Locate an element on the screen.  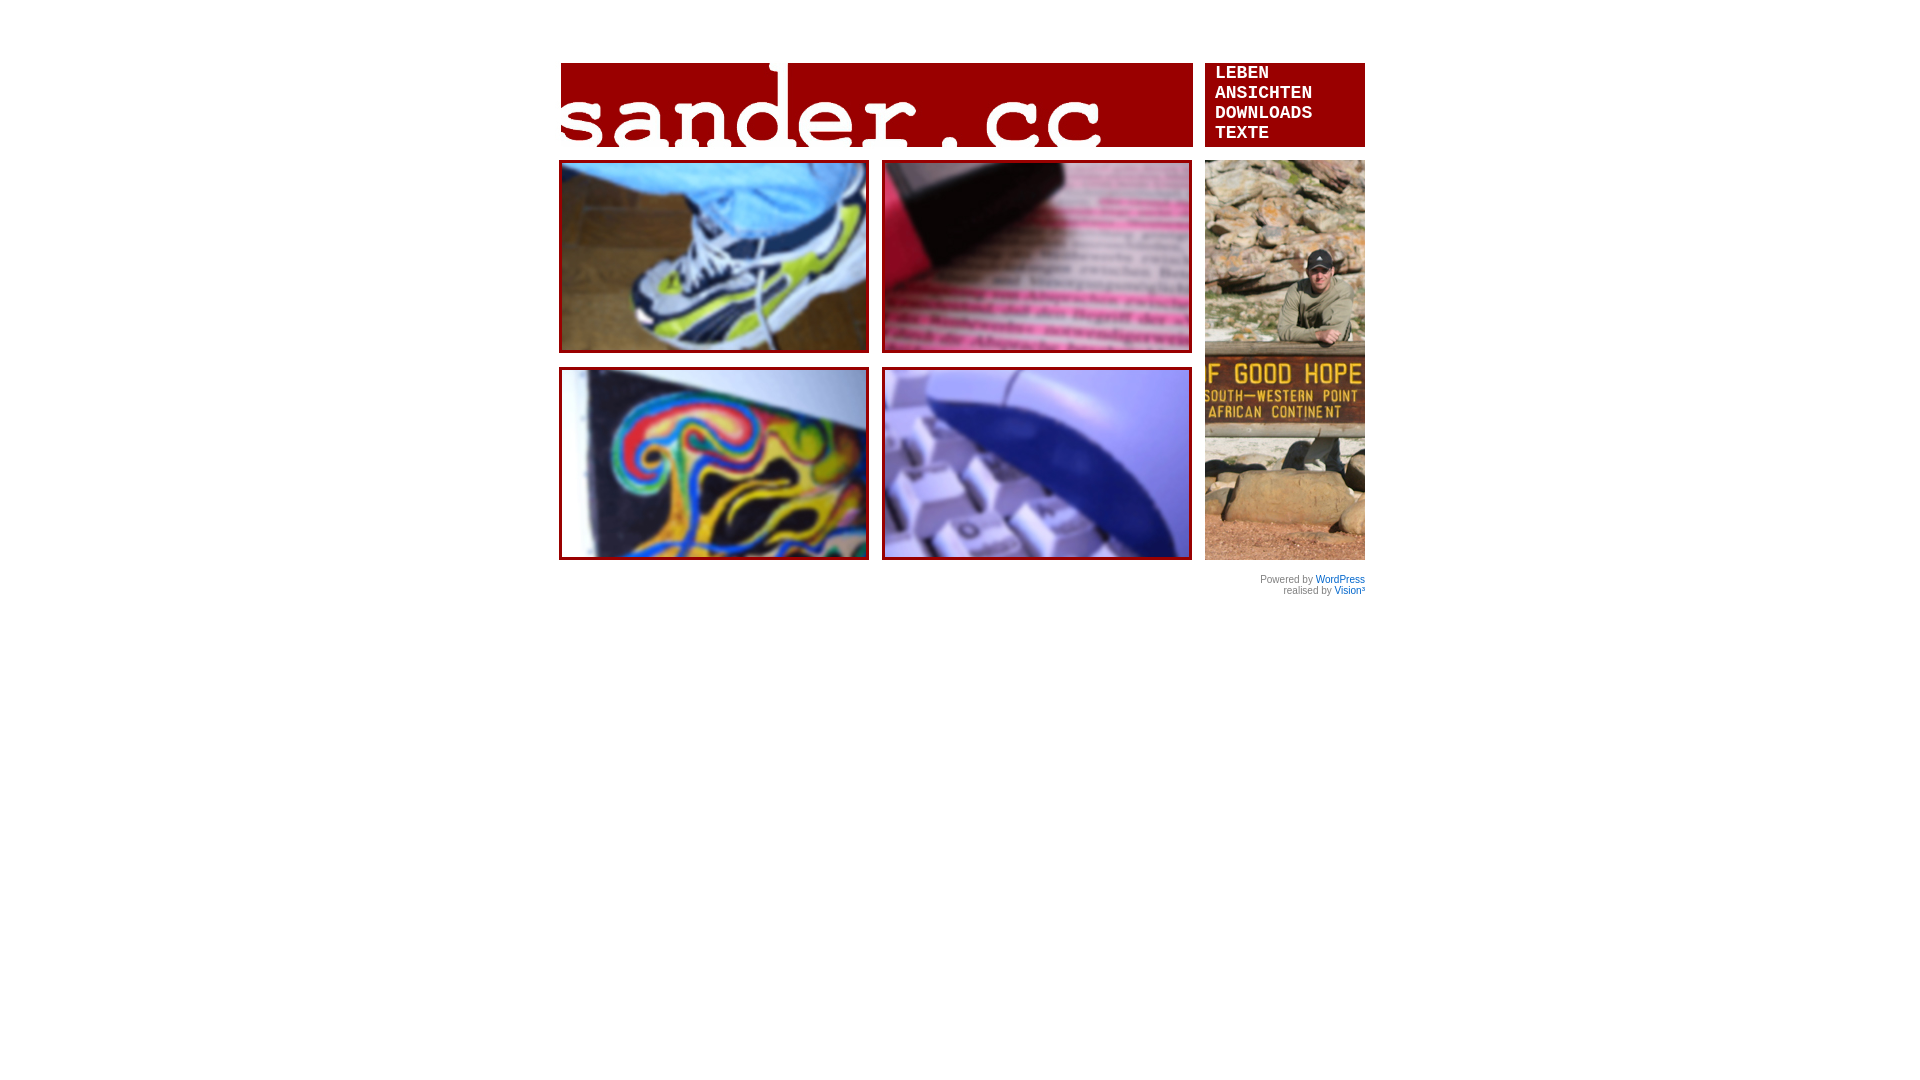
texte is located at coordinates (1037, 256).